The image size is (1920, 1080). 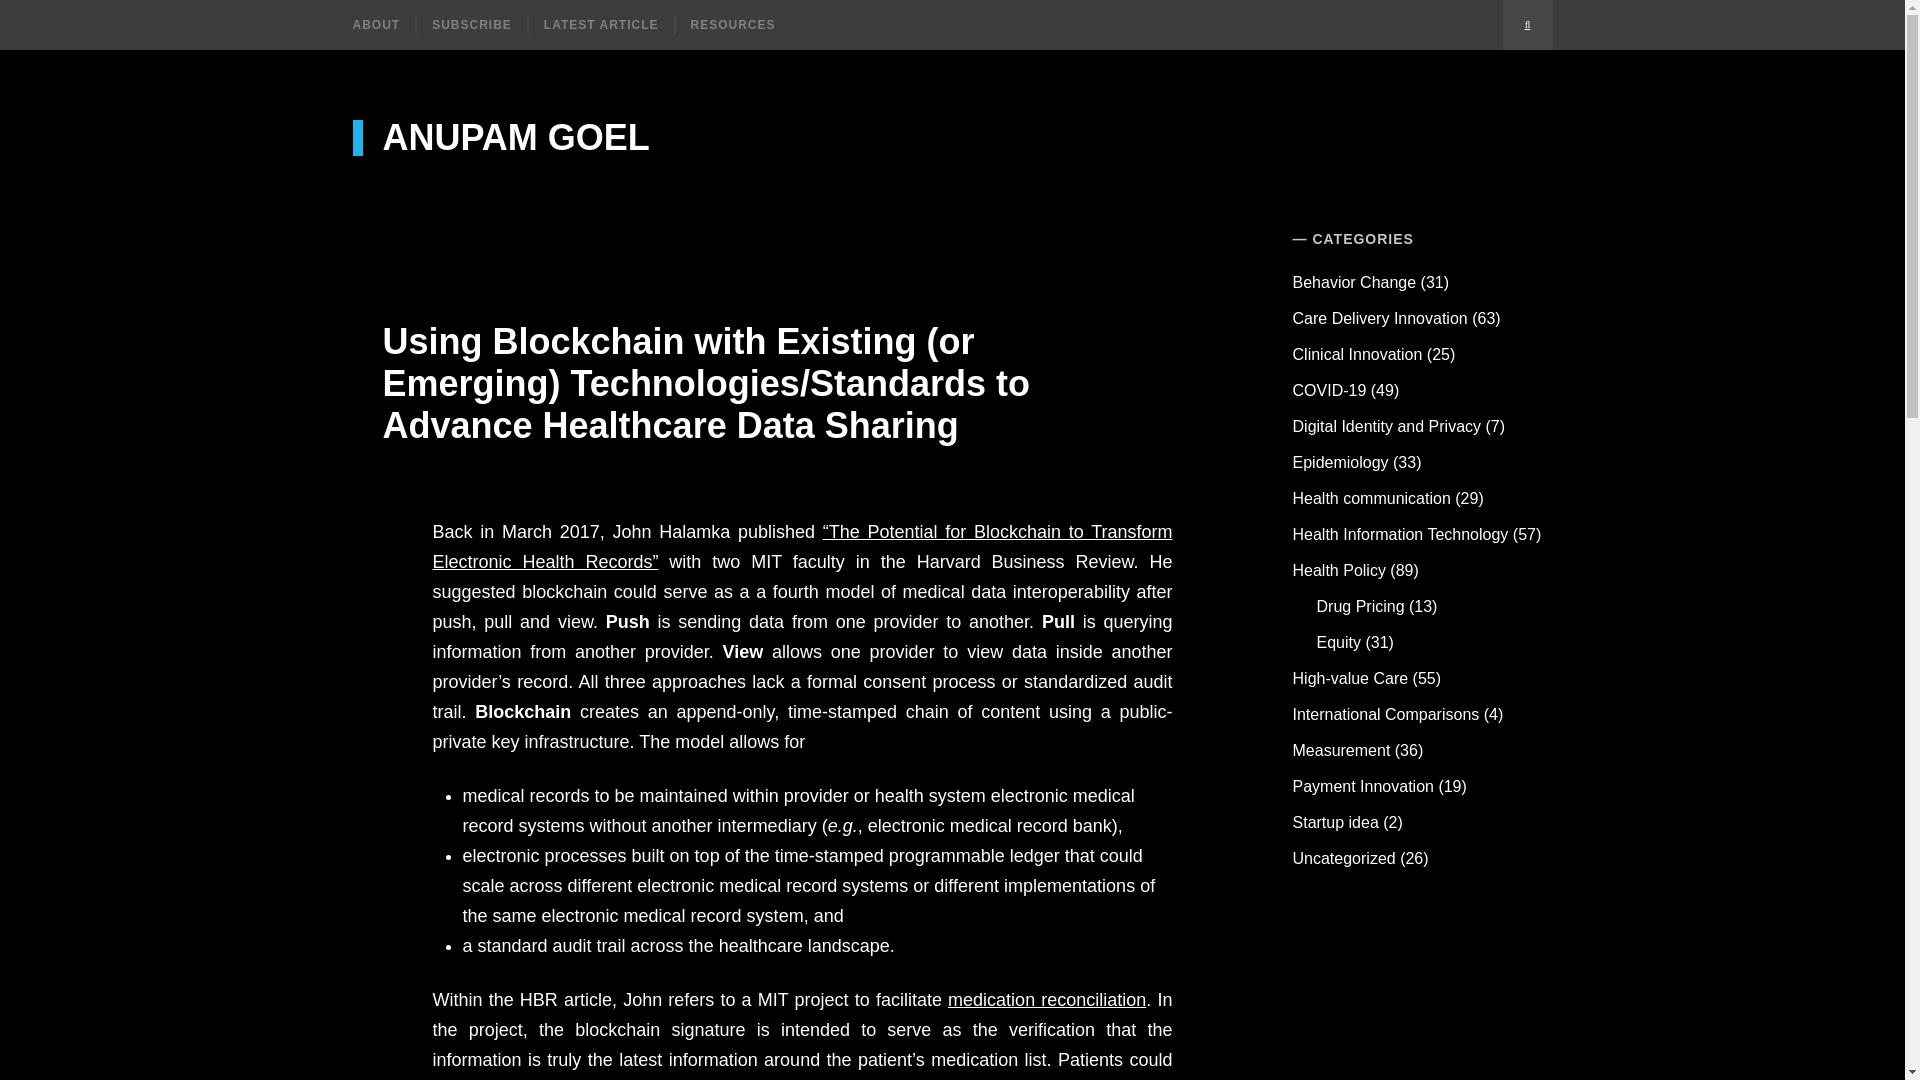 What do you see at coordinates (732, 24) in the screenshot?
I see `RESOURCES` at bounding box center [732, 24].